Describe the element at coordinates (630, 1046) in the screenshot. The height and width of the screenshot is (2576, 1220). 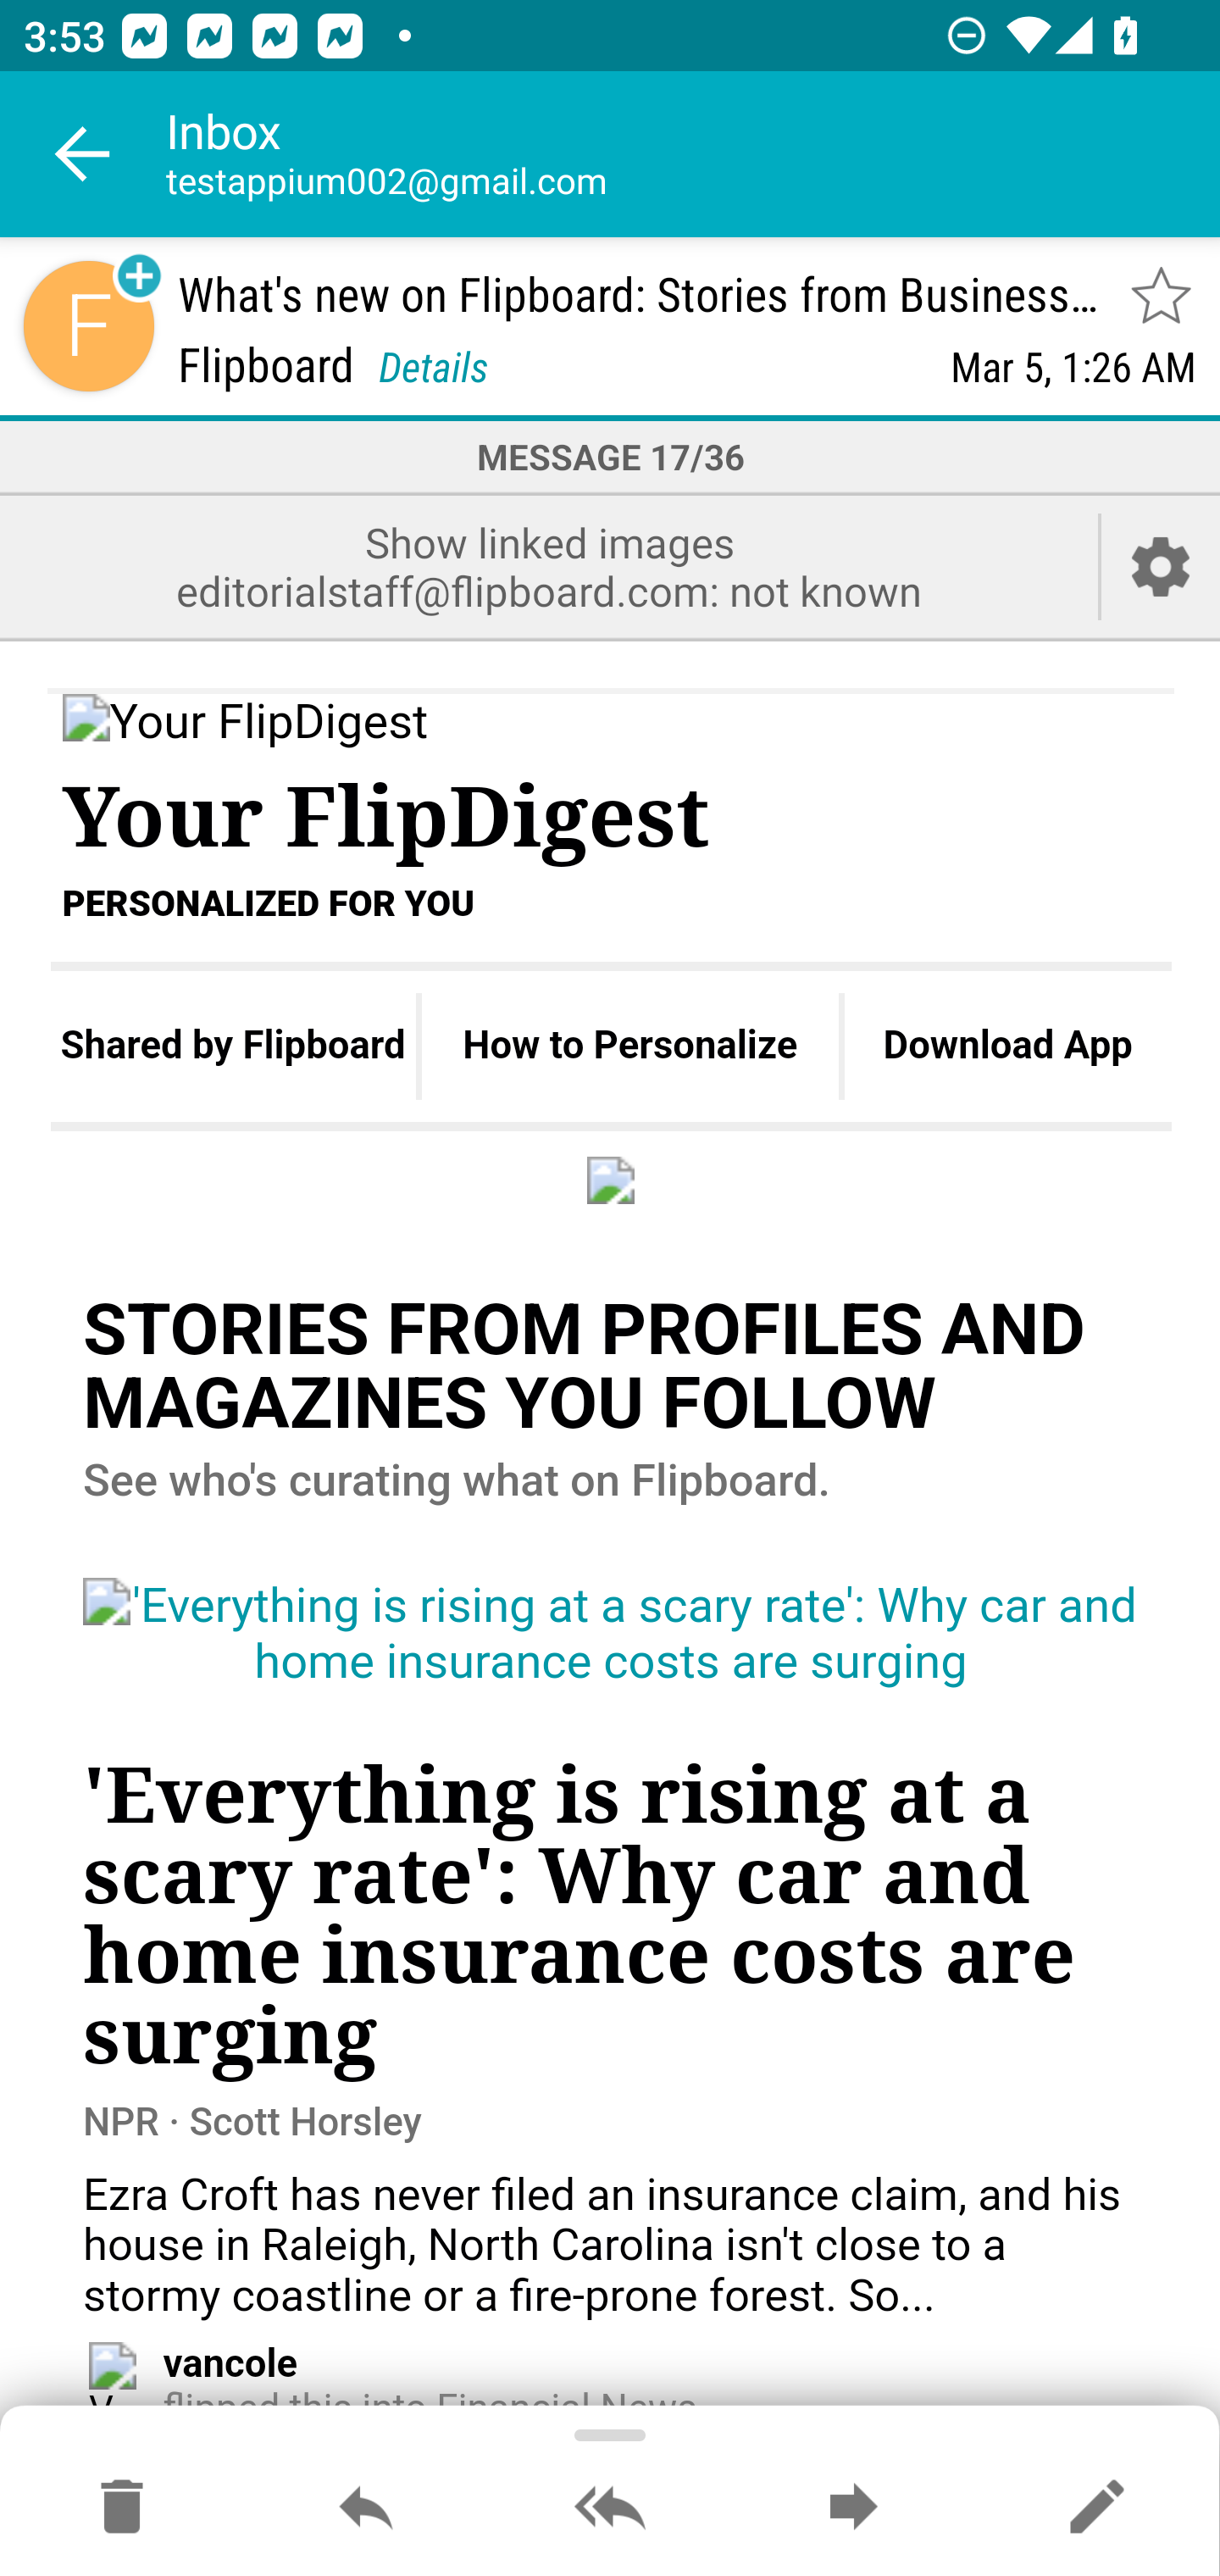
I see `How to Personalize` at that location.